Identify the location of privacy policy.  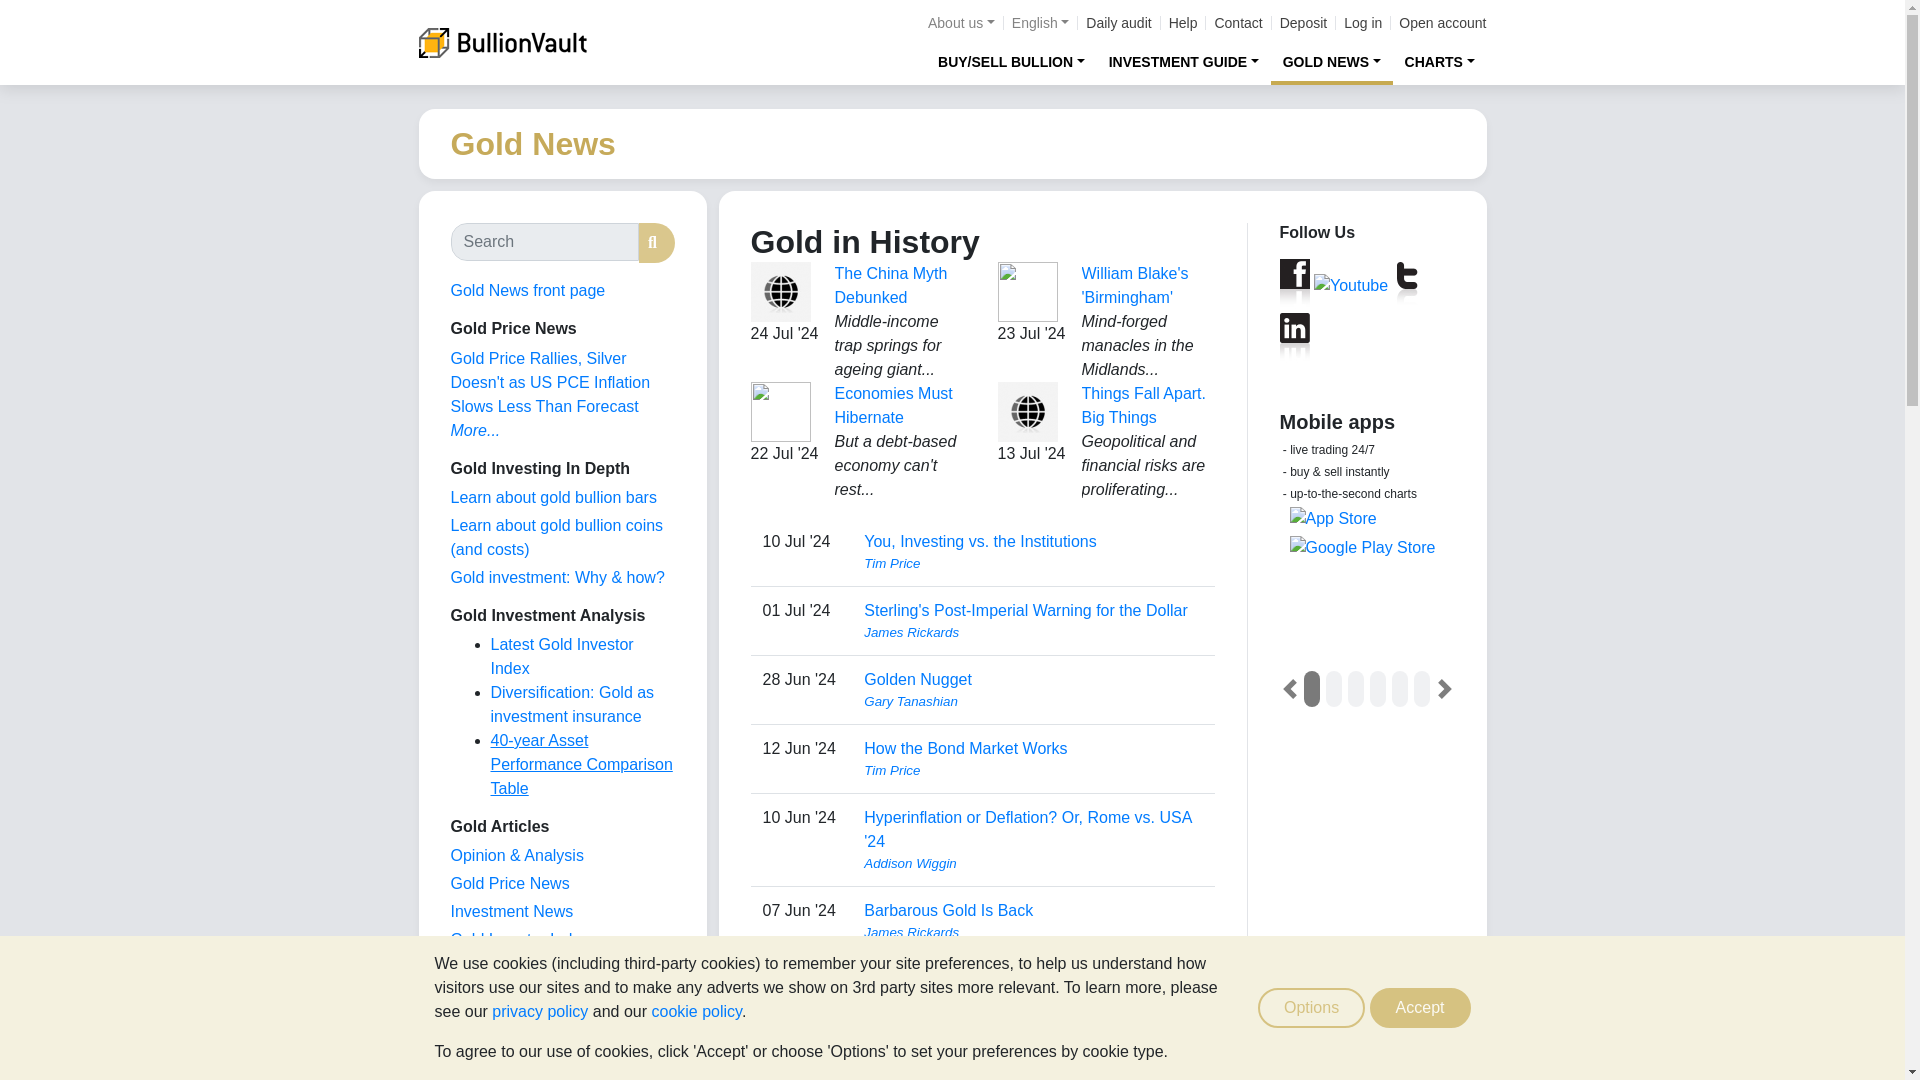
(539, 1011).